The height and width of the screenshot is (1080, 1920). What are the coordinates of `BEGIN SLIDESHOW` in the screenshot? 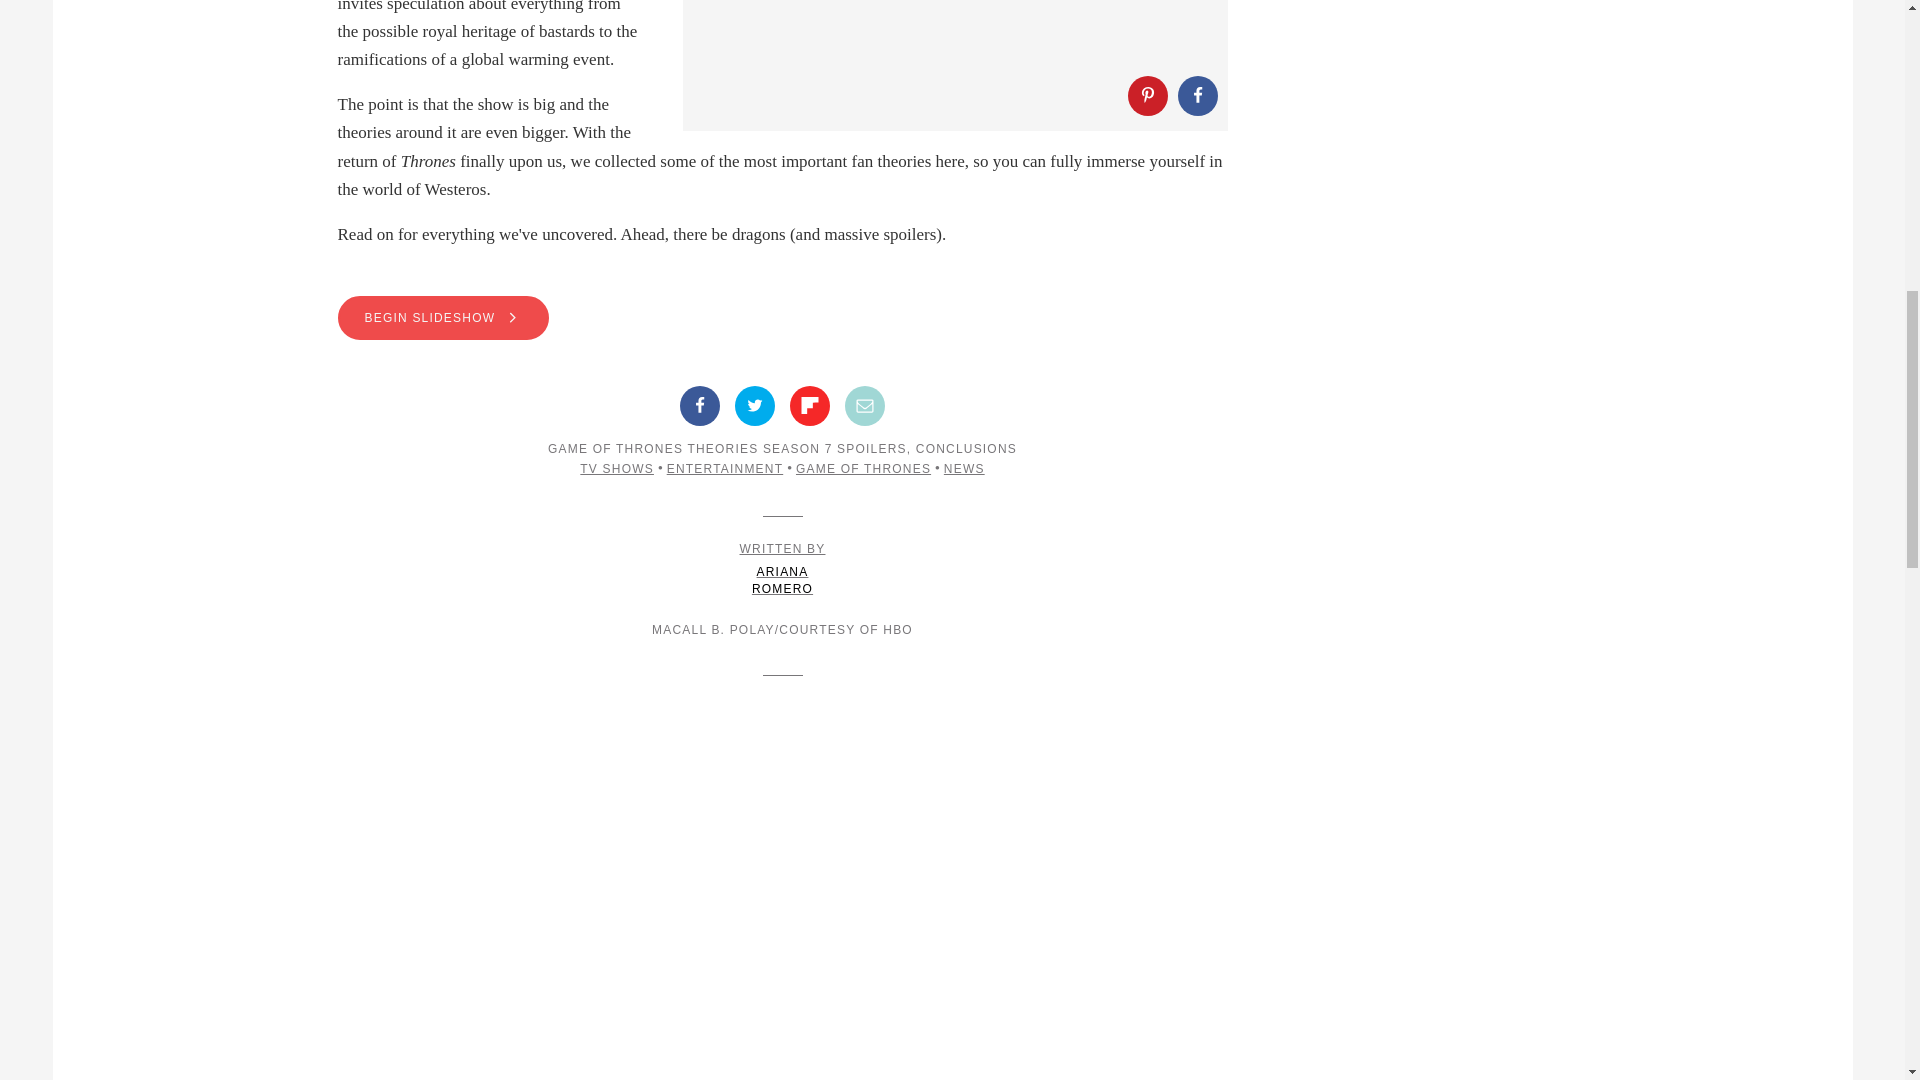 It's located at (782, 318).